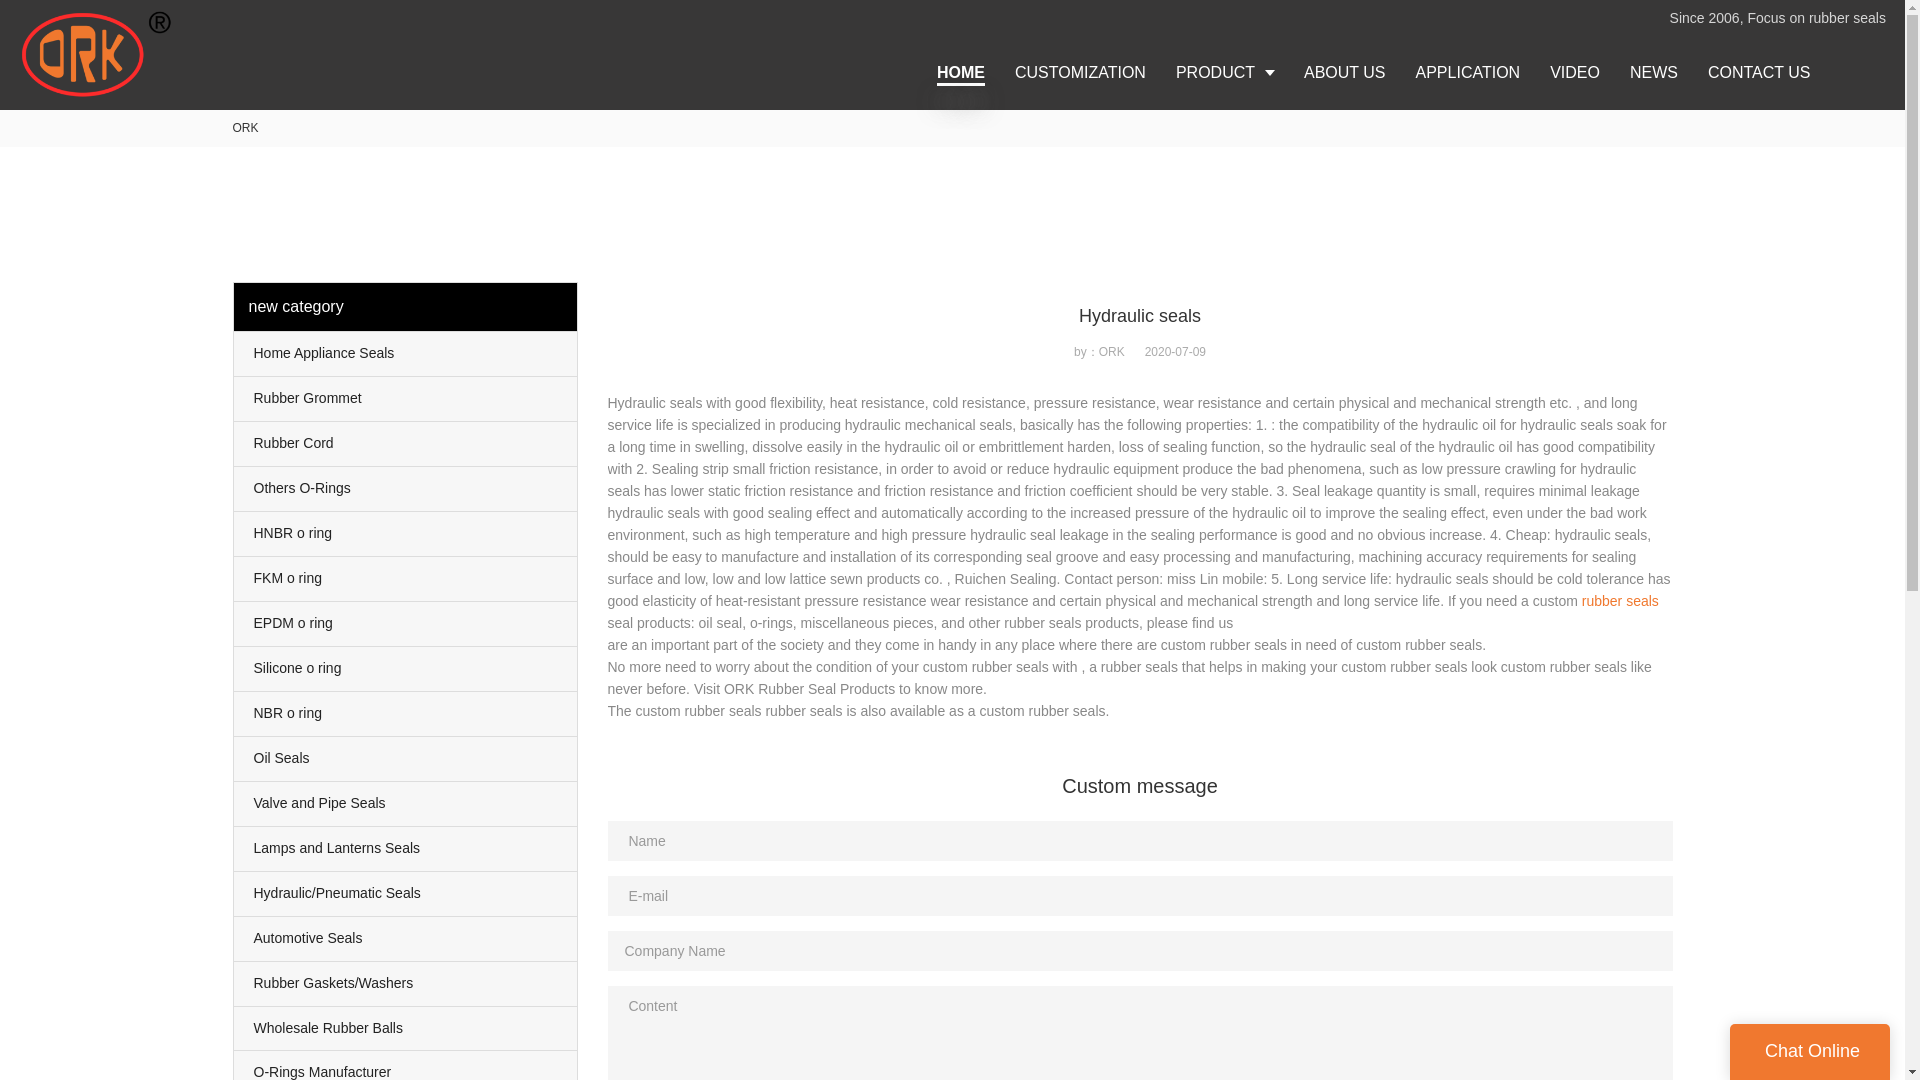 The width and height of the screenshot is (1920, 1080). I want to click on Rubber Grommet, so click(406, 398).